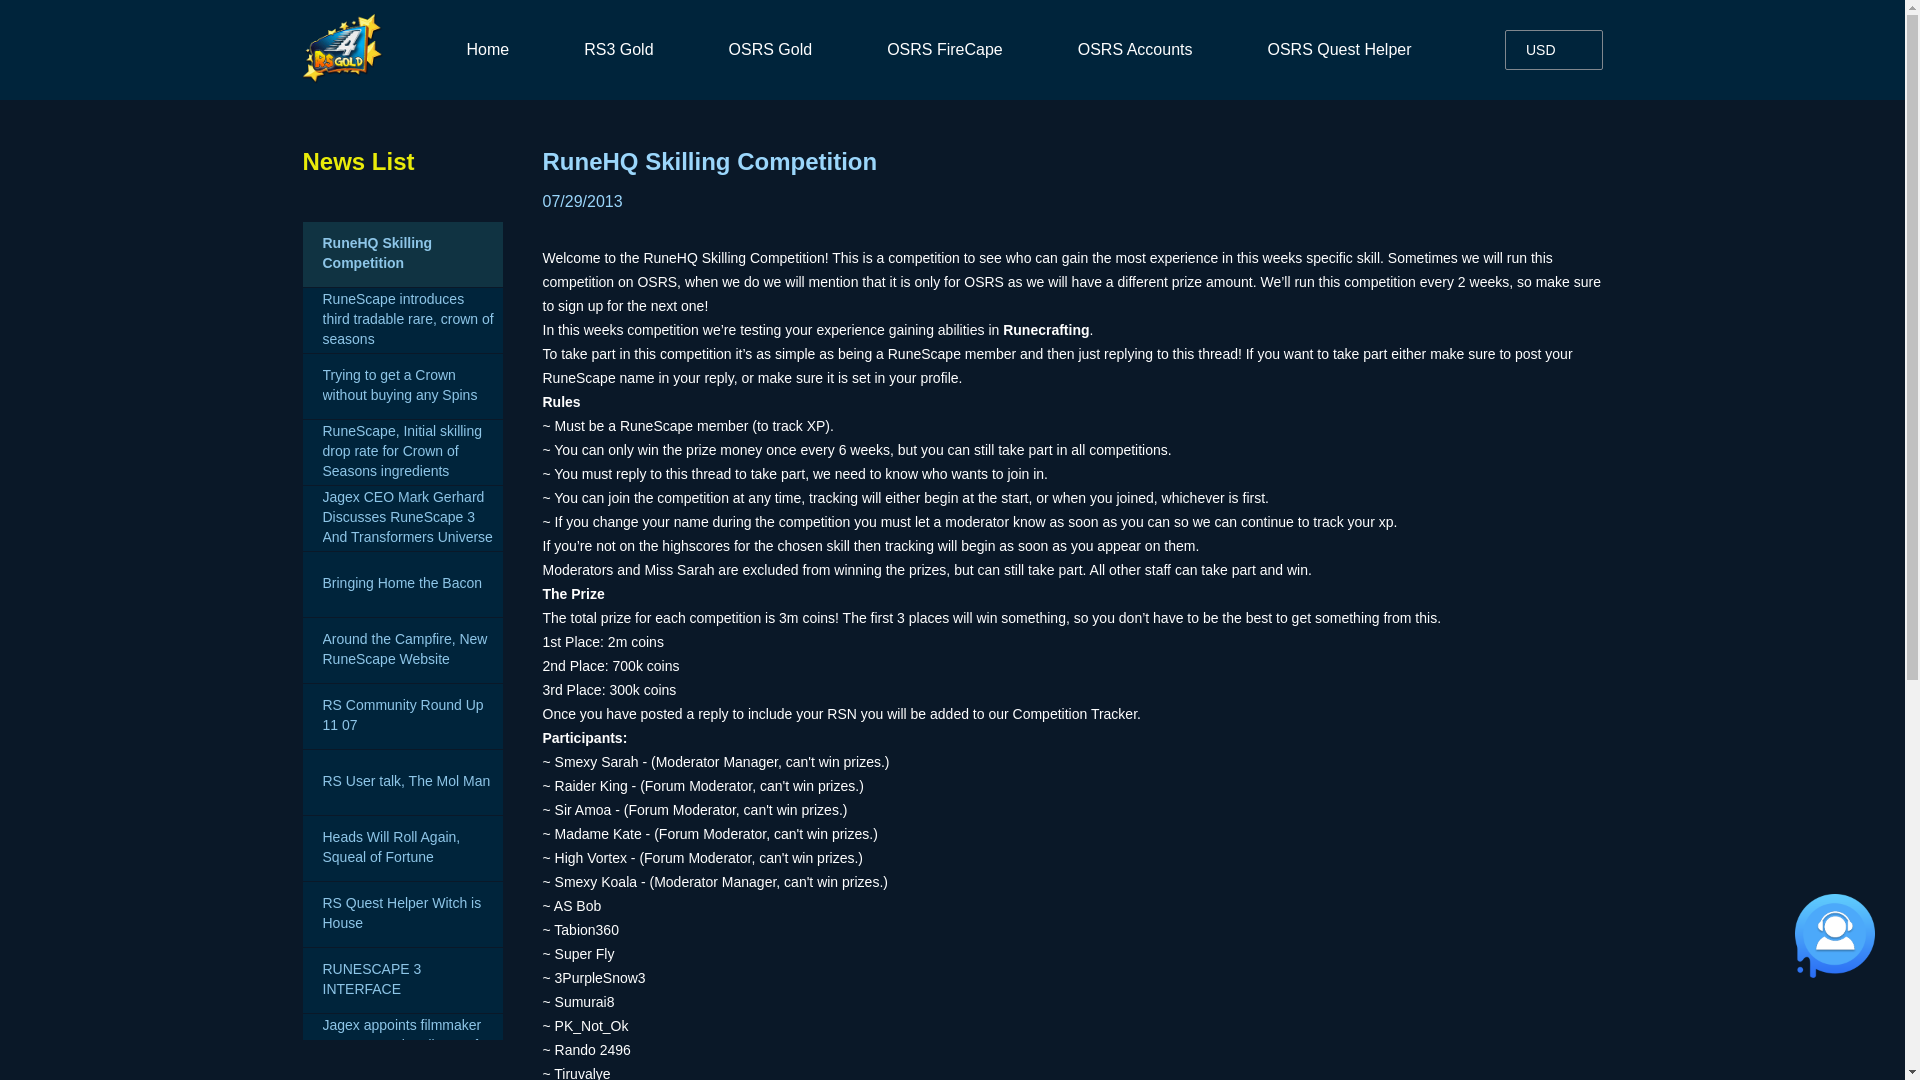 Image resolution: width=1920 pixels, height=1080 pixels. What do you see at coordinates (402, 584) in the screenshot?
I see `Bringing Home the Bacon` at bounding box center [402, 584].